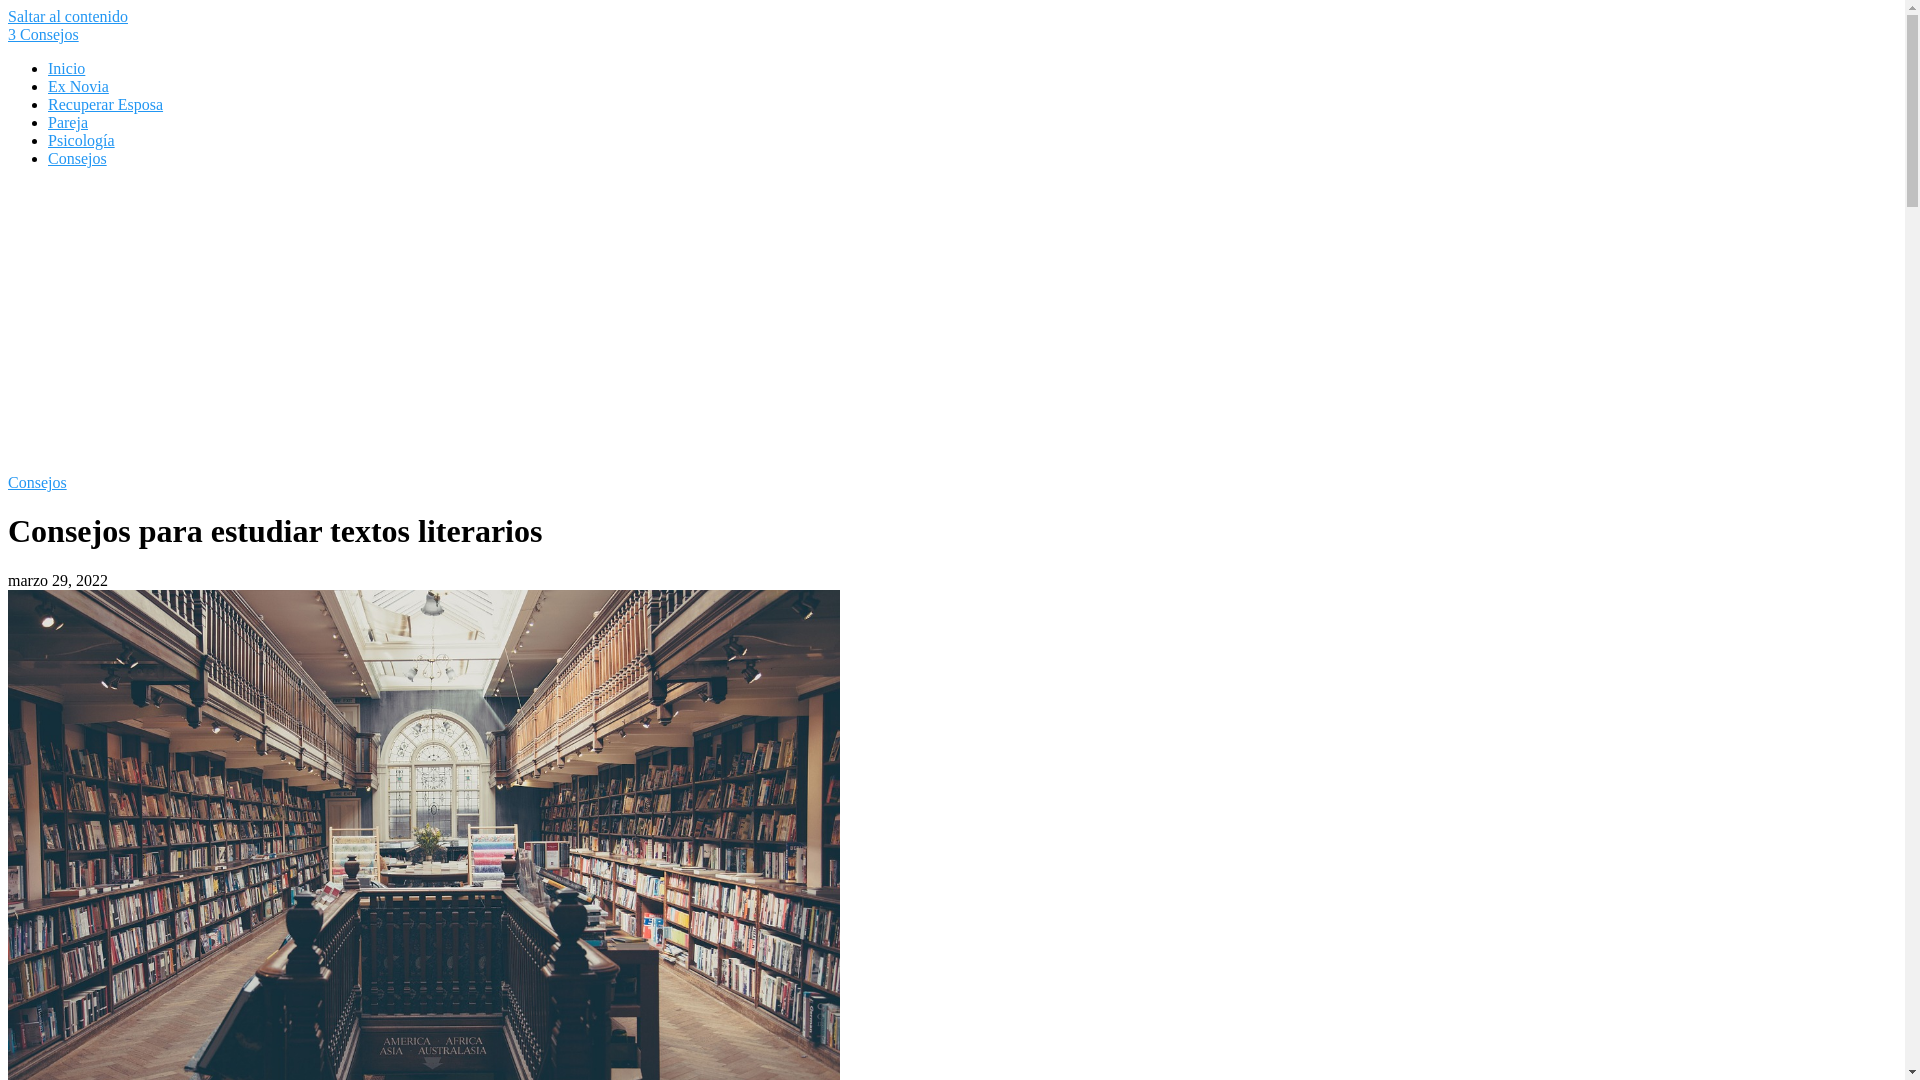  Describe the element at coordinates (68, 122) in the screenshot. I see `Pareja` at that location.